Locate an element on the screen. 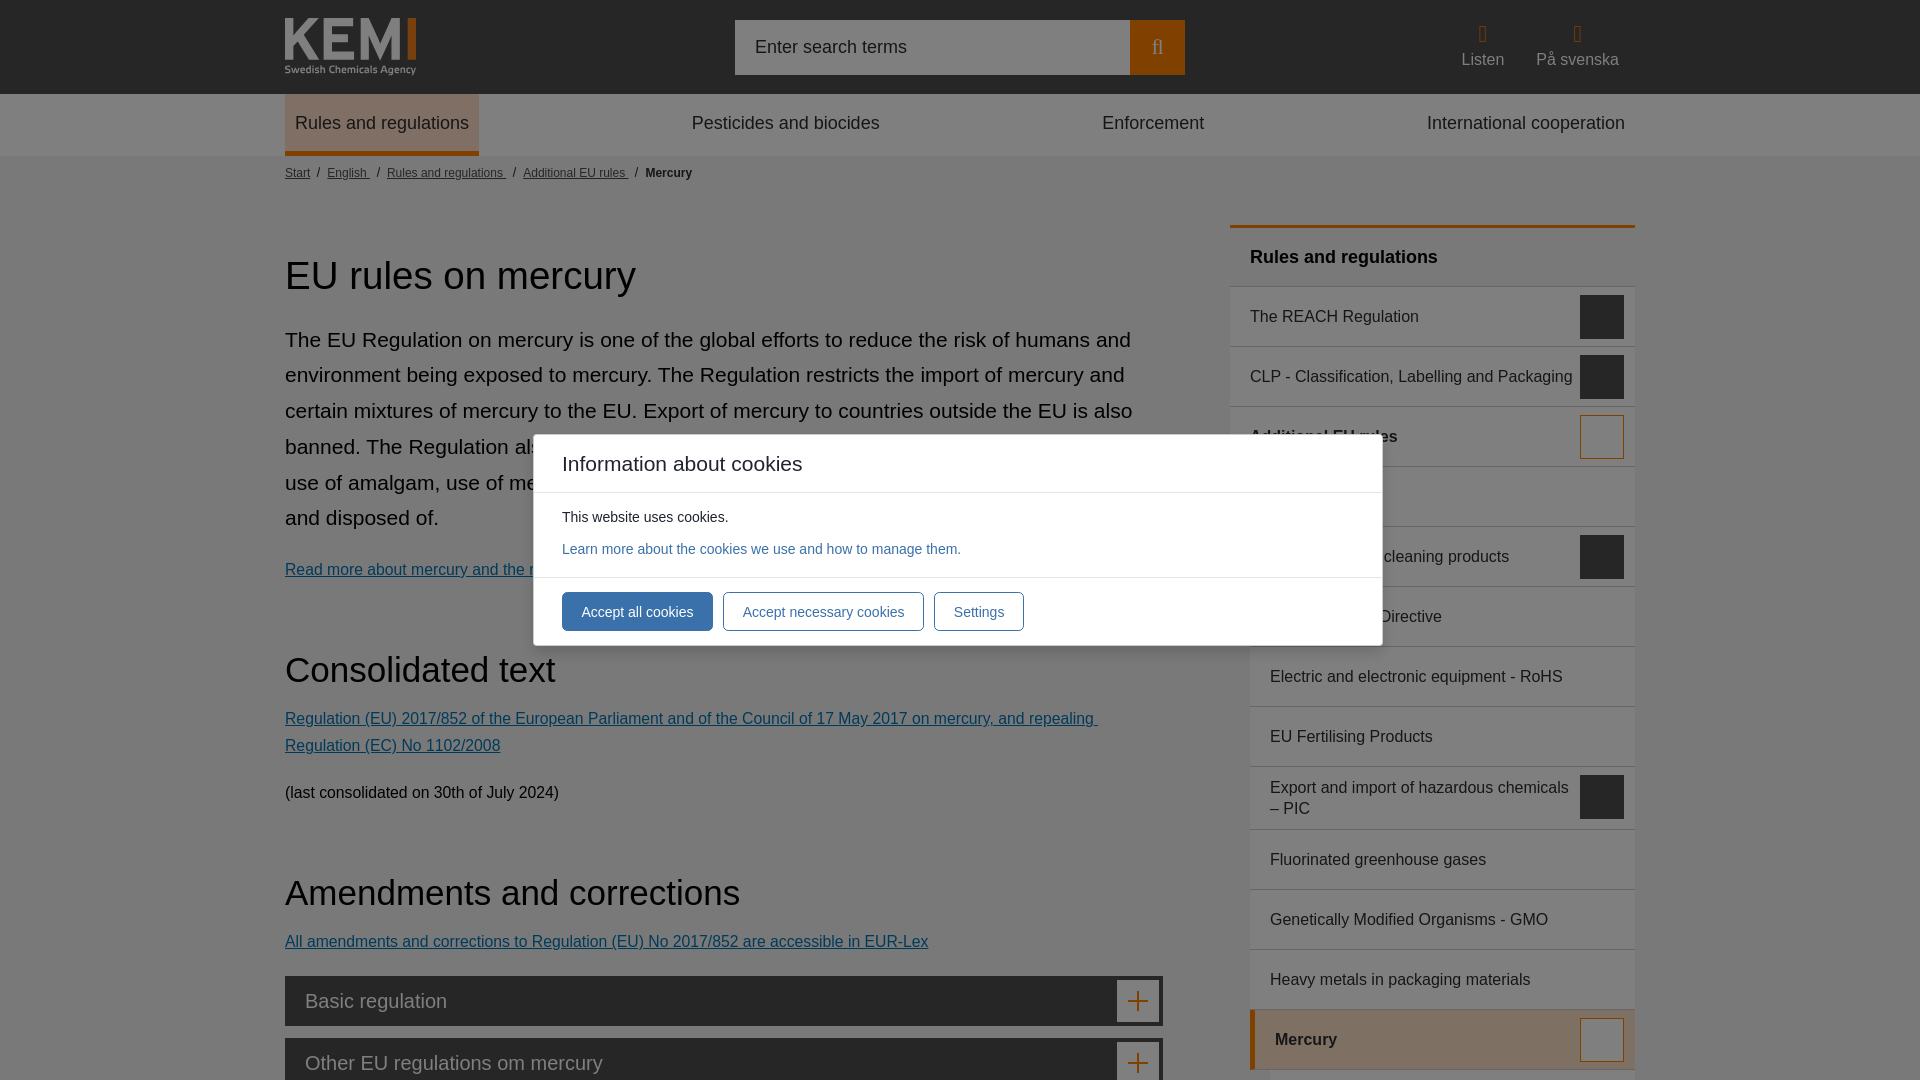  Rules and regulations is located at coordinates (381, 124).